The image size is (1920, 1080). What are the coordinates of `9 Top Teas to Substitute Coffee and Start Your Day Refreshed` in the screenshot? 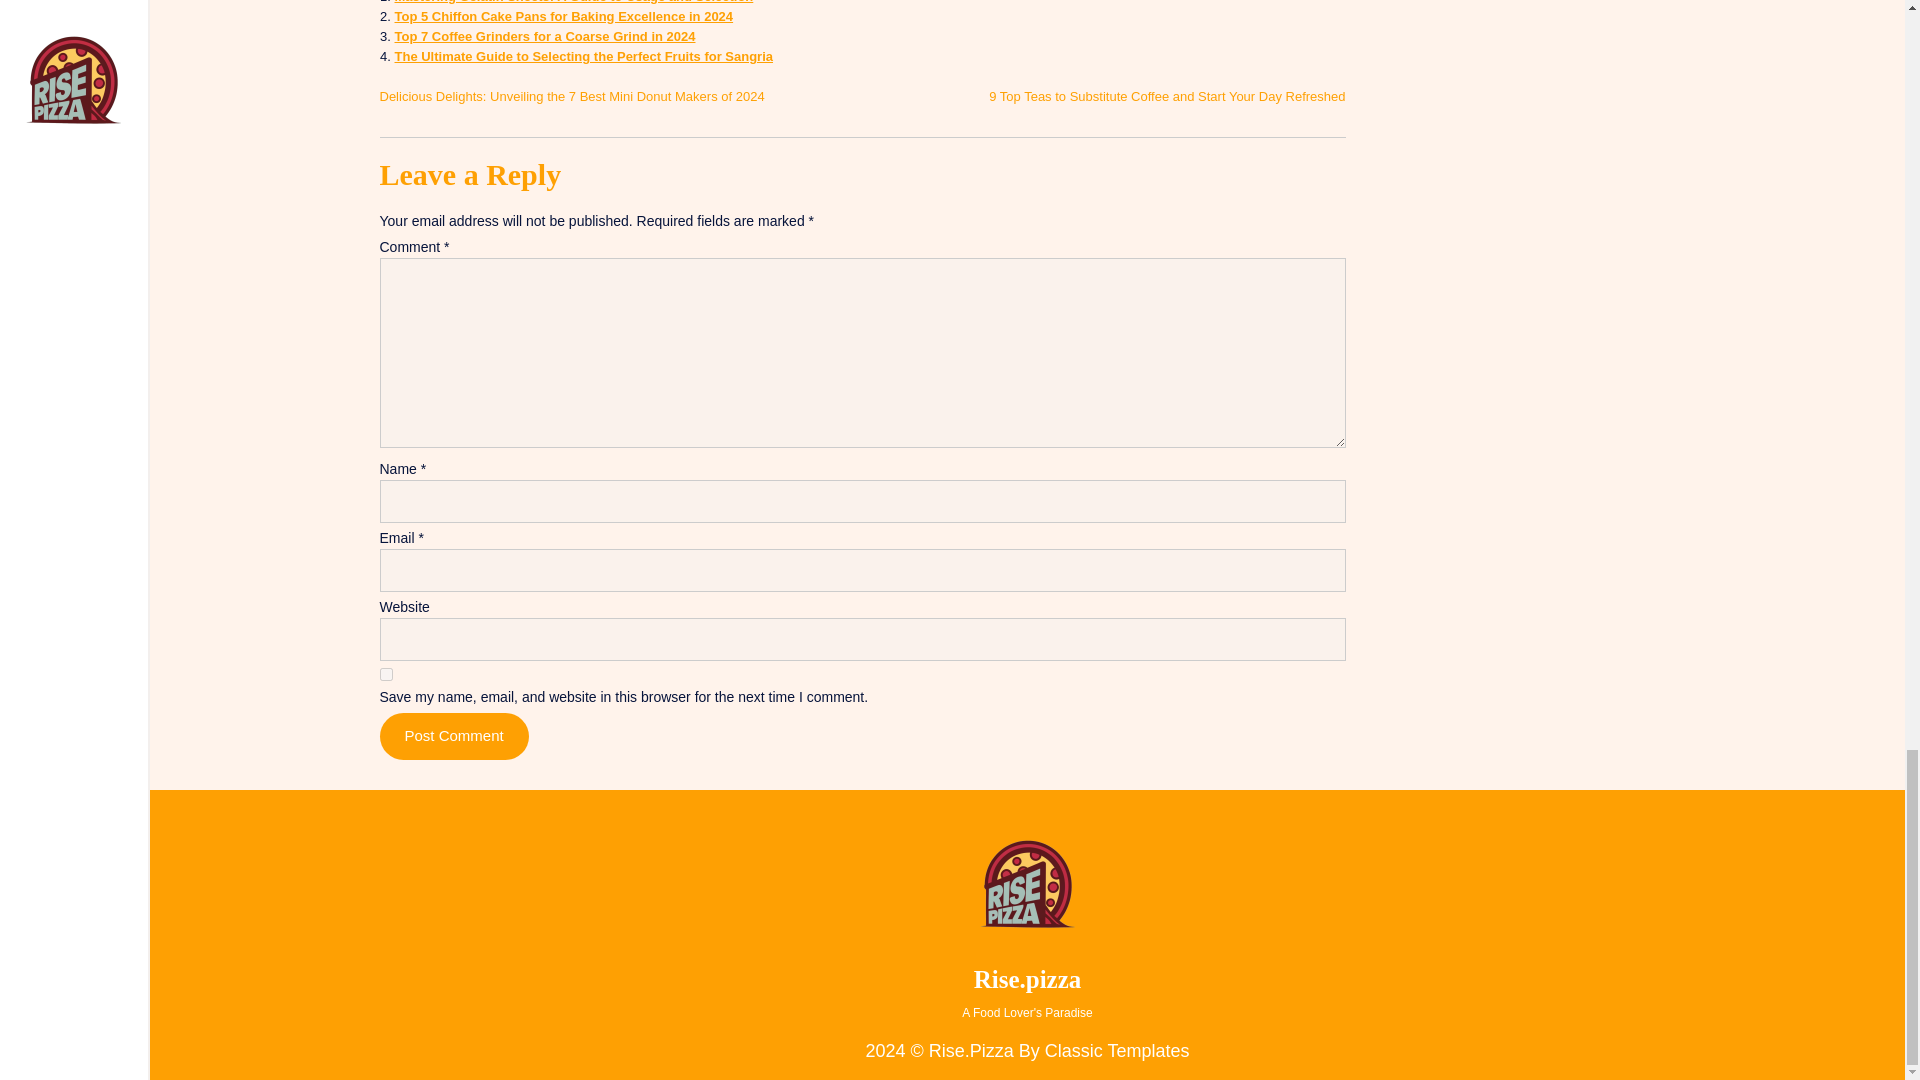 It's located at (1166, 96).